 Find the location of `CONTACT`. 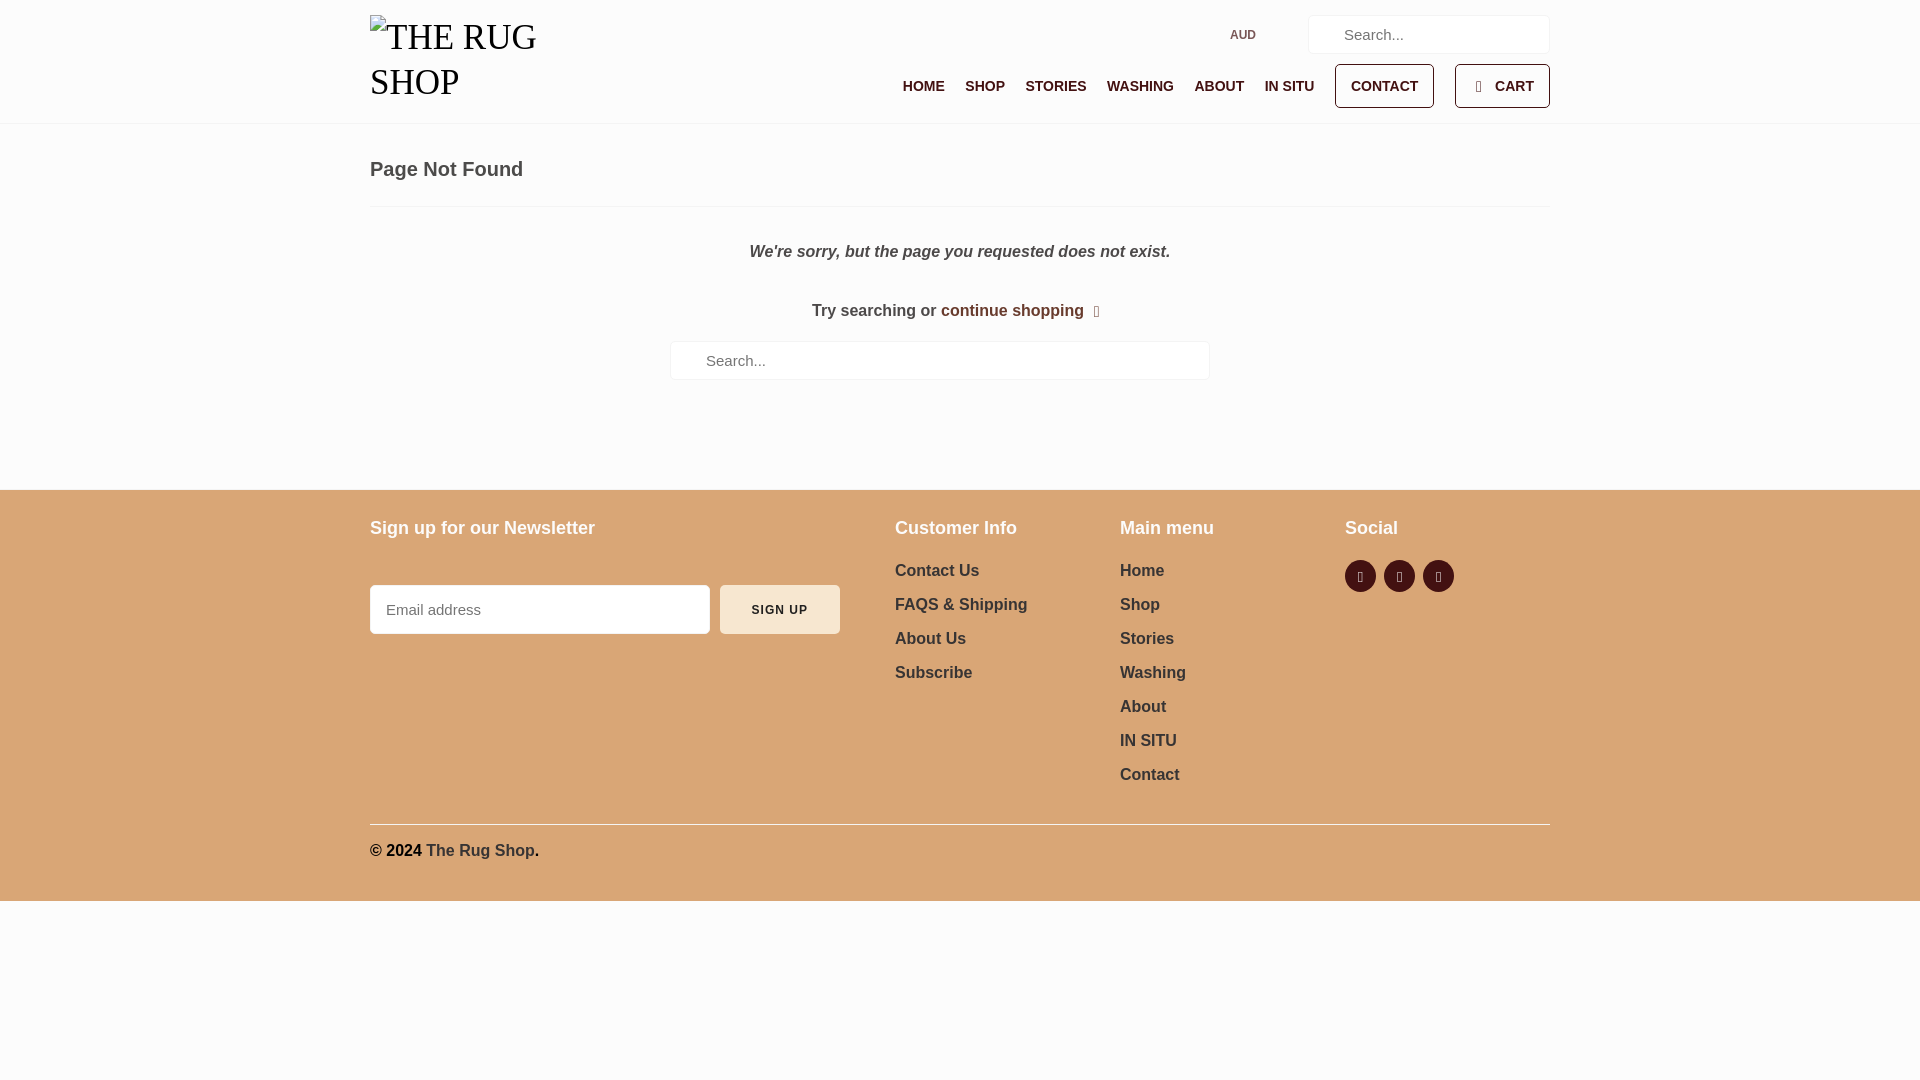

CONTACT is located at coordinates (1384, 86).